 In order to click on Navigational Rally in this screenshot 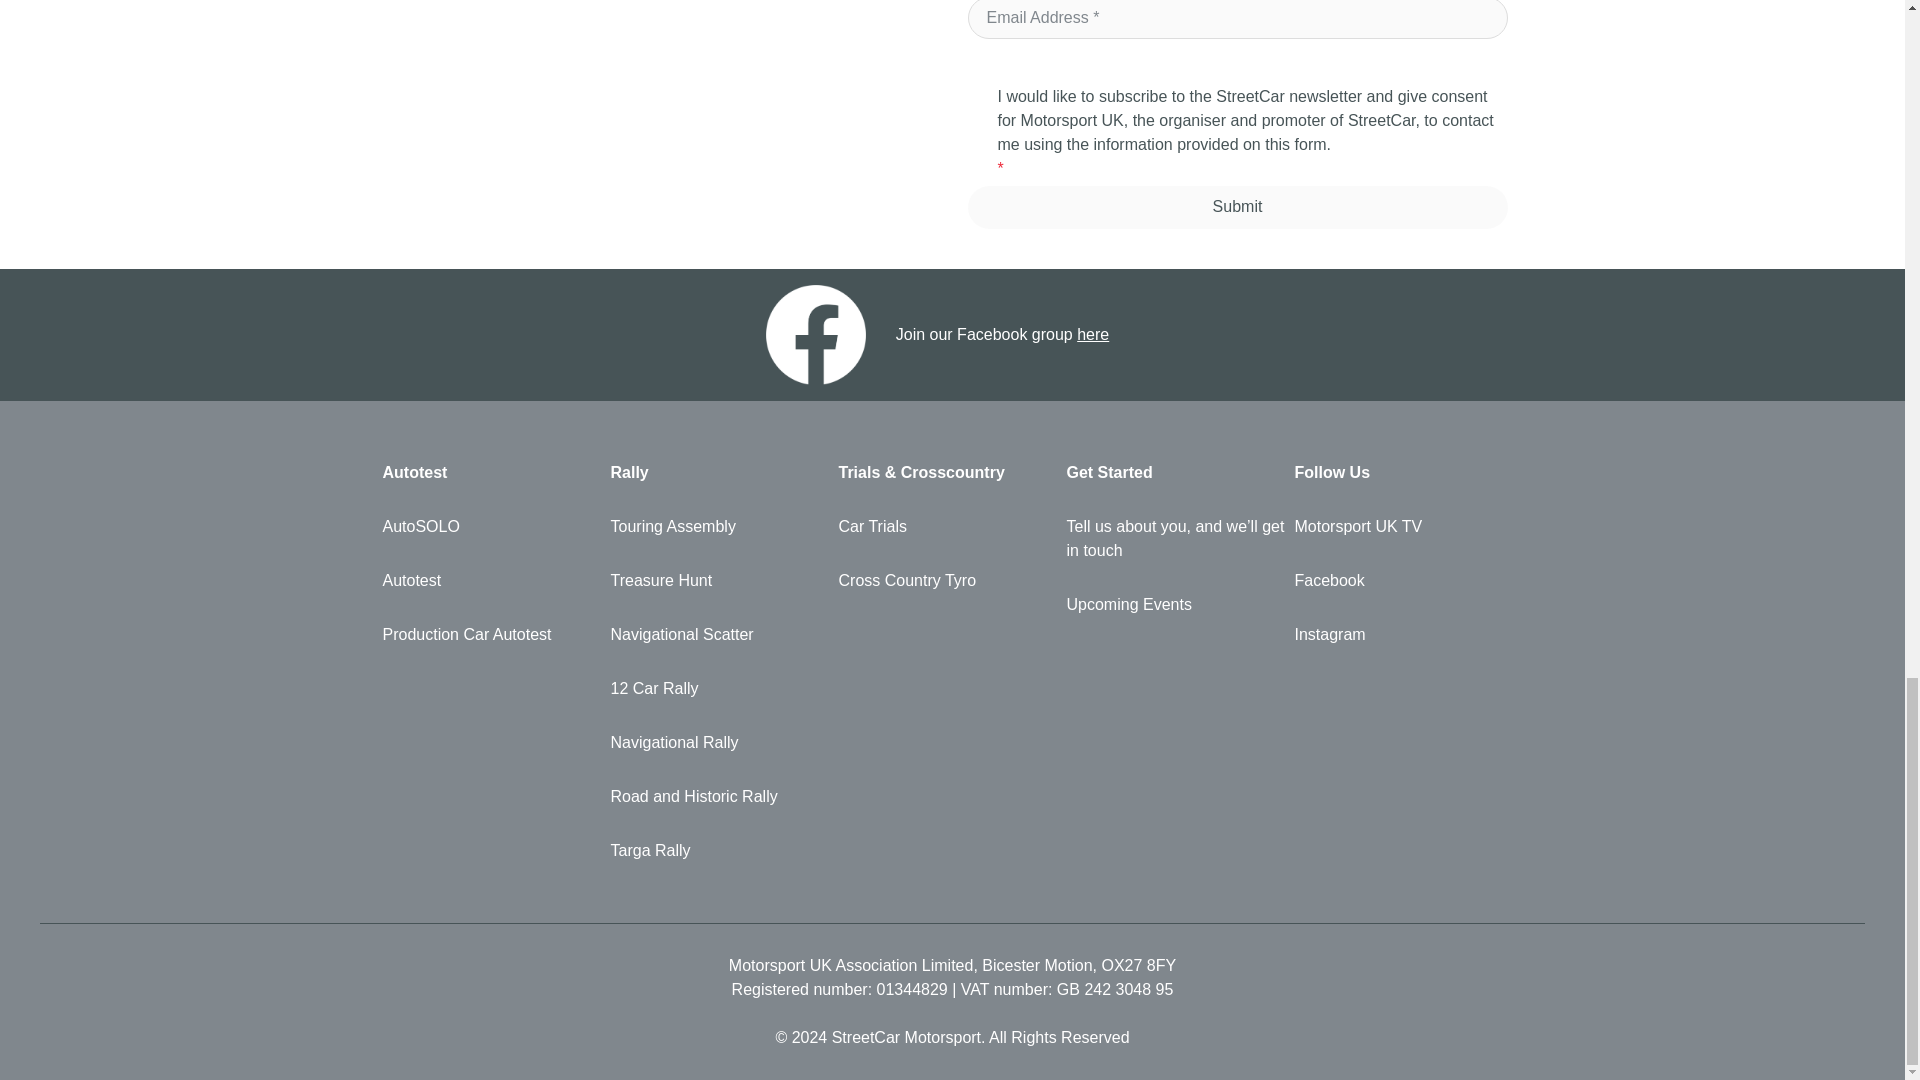, I will do `click(718, 742)`.